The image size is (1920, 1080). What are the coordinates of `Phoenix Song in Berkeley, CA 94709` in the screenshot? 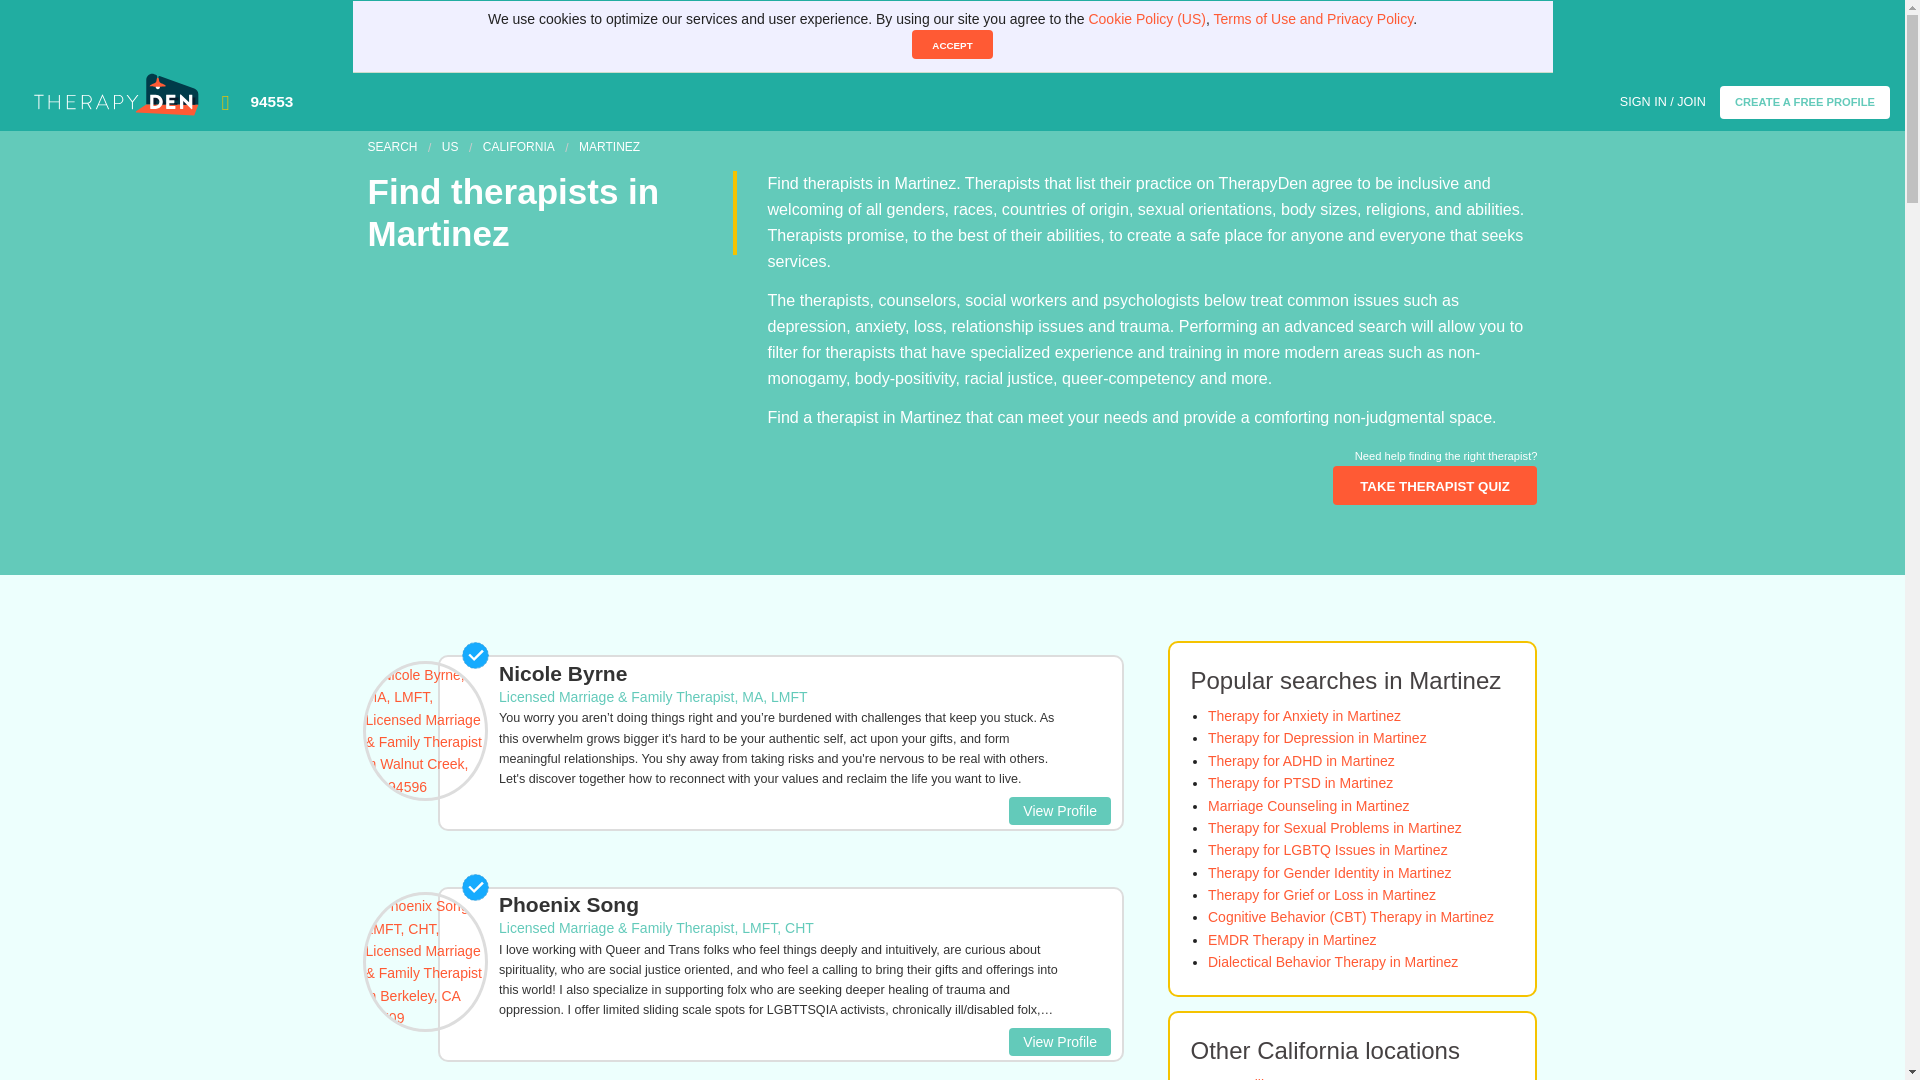 It's located at (780, 956).